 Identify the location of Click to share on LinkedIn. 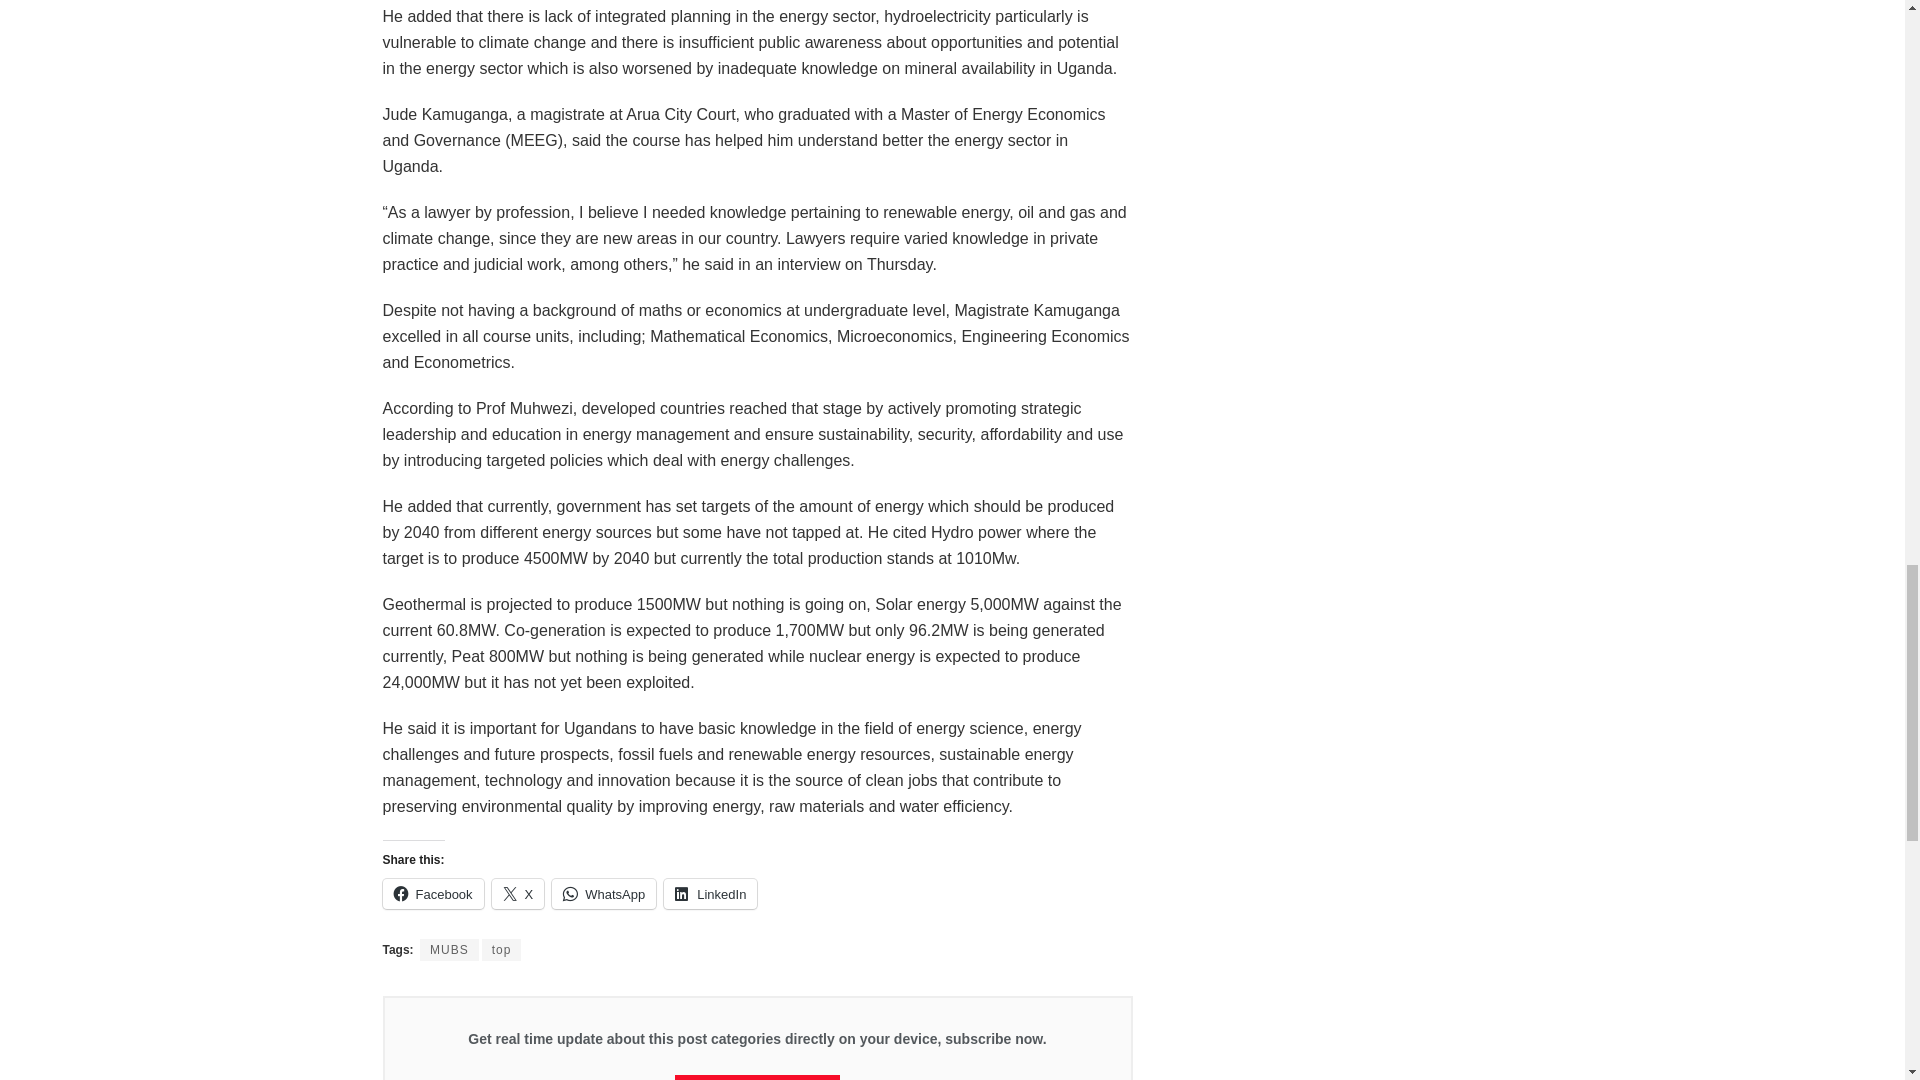
(710, 894).